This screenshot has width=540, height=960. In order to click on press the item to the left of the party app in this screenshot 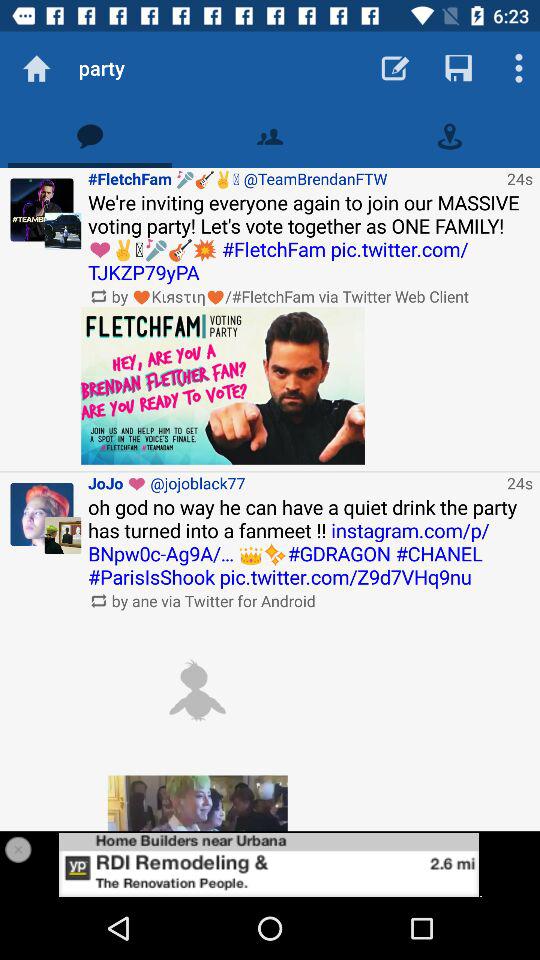, I will do `click(36, 68)`.